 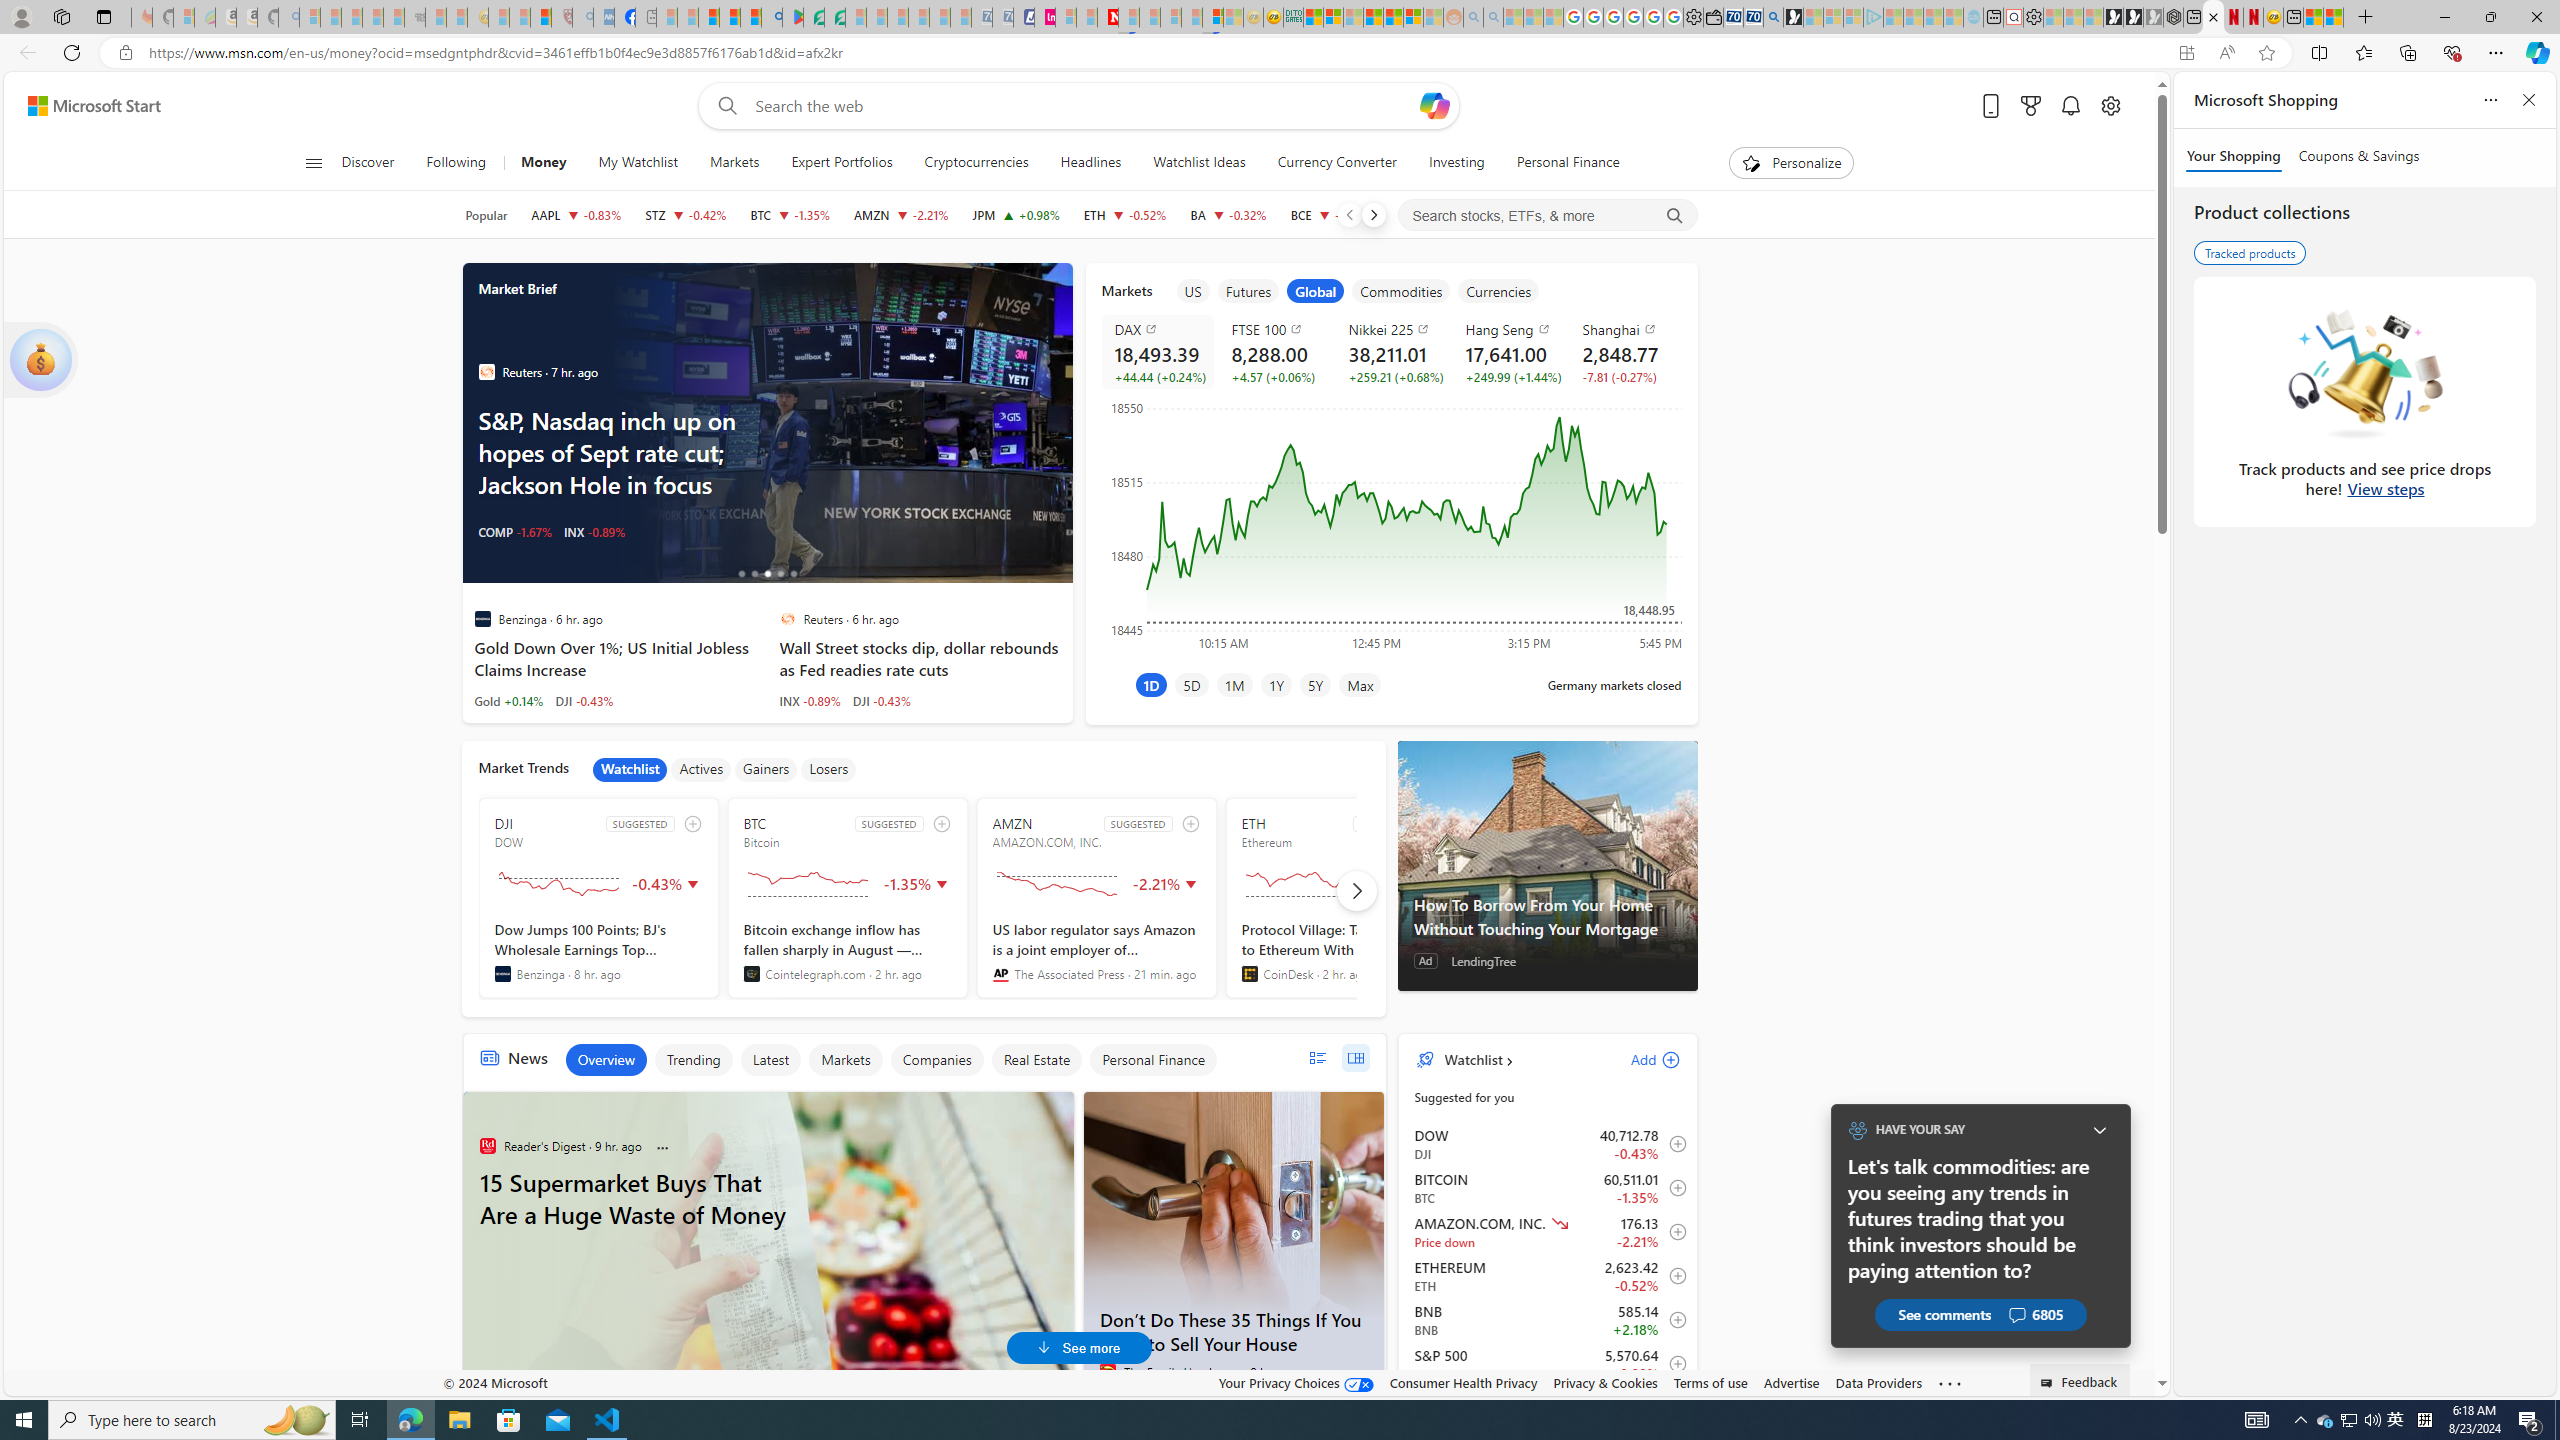 I want to click on Cointelegraph.com, so click(x=751, y=974).